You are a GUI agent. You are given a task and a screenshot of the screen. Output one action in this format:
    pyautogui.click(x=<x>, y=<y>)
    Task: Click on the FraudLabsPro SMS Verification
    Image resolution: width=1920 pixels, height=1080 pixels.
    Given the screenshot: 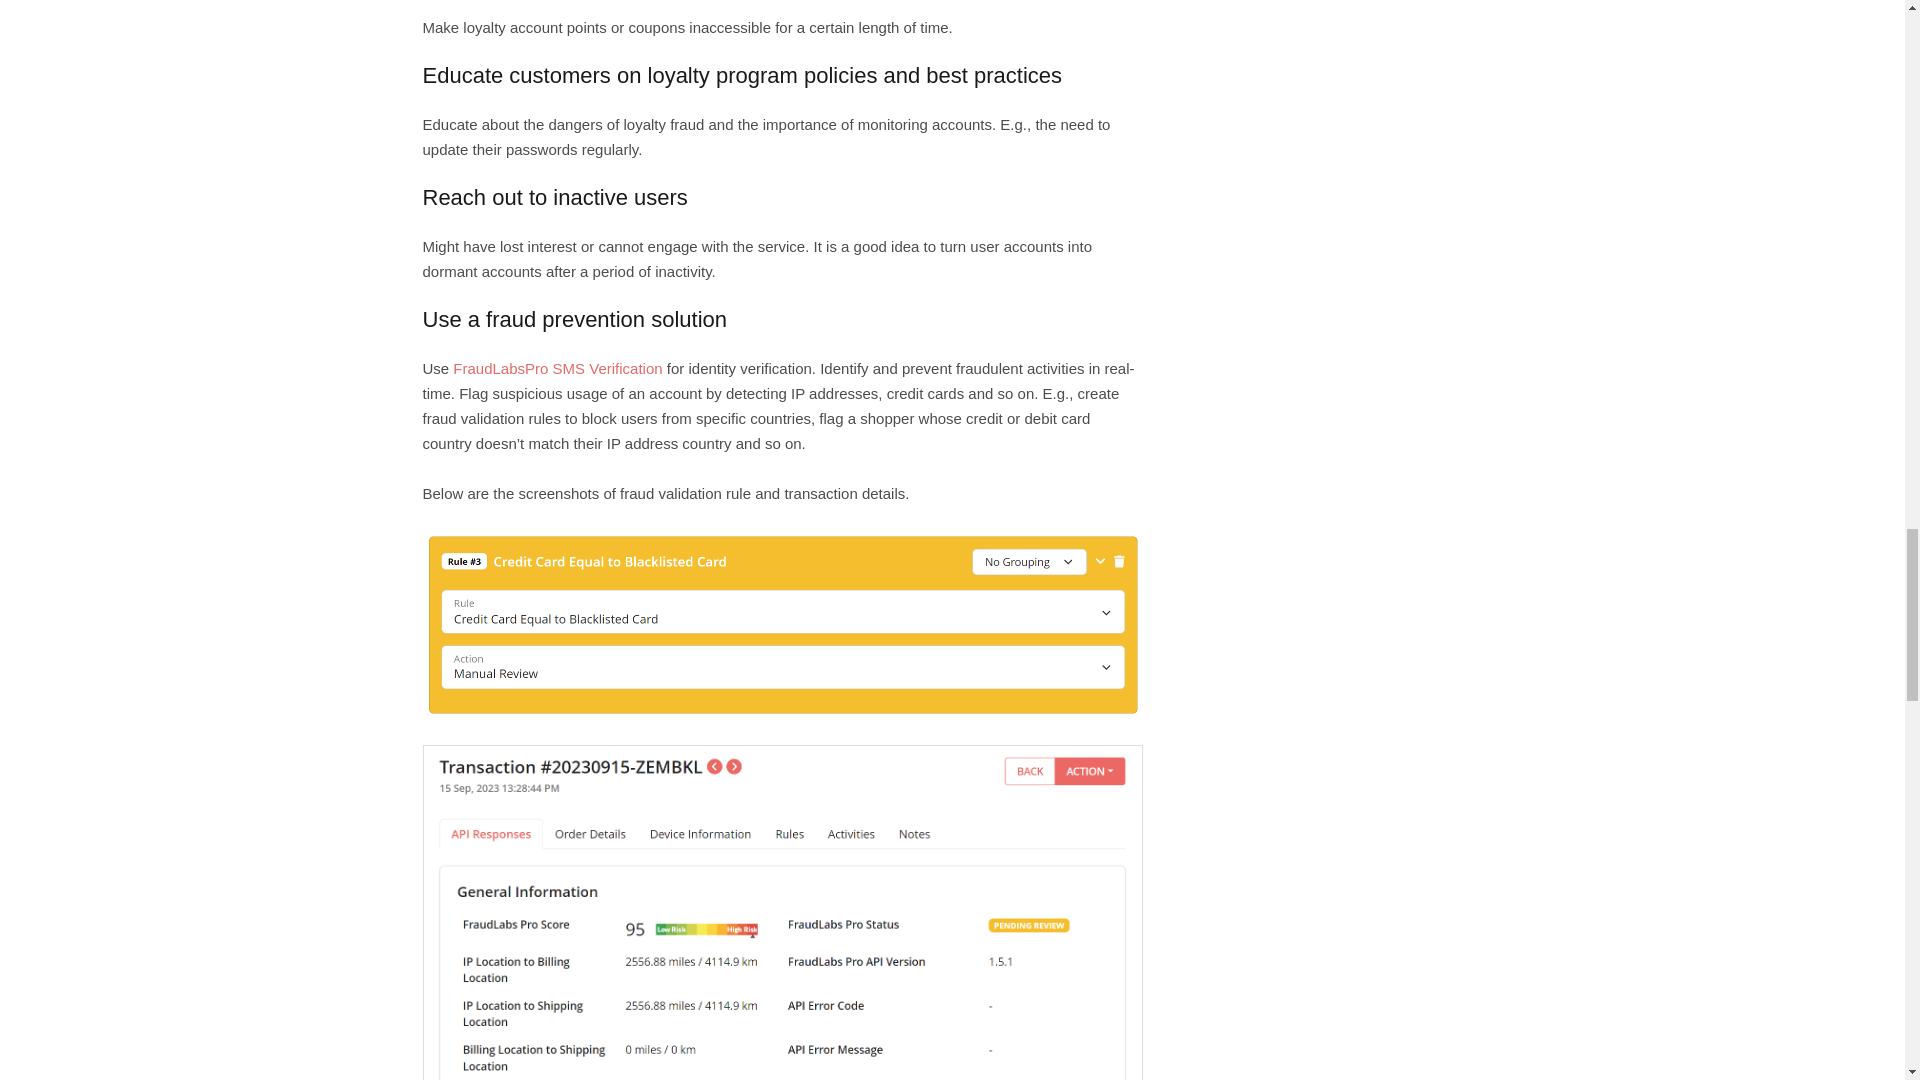 What is the action you would take?
    pyautogui.click(x=558, y=368)
    